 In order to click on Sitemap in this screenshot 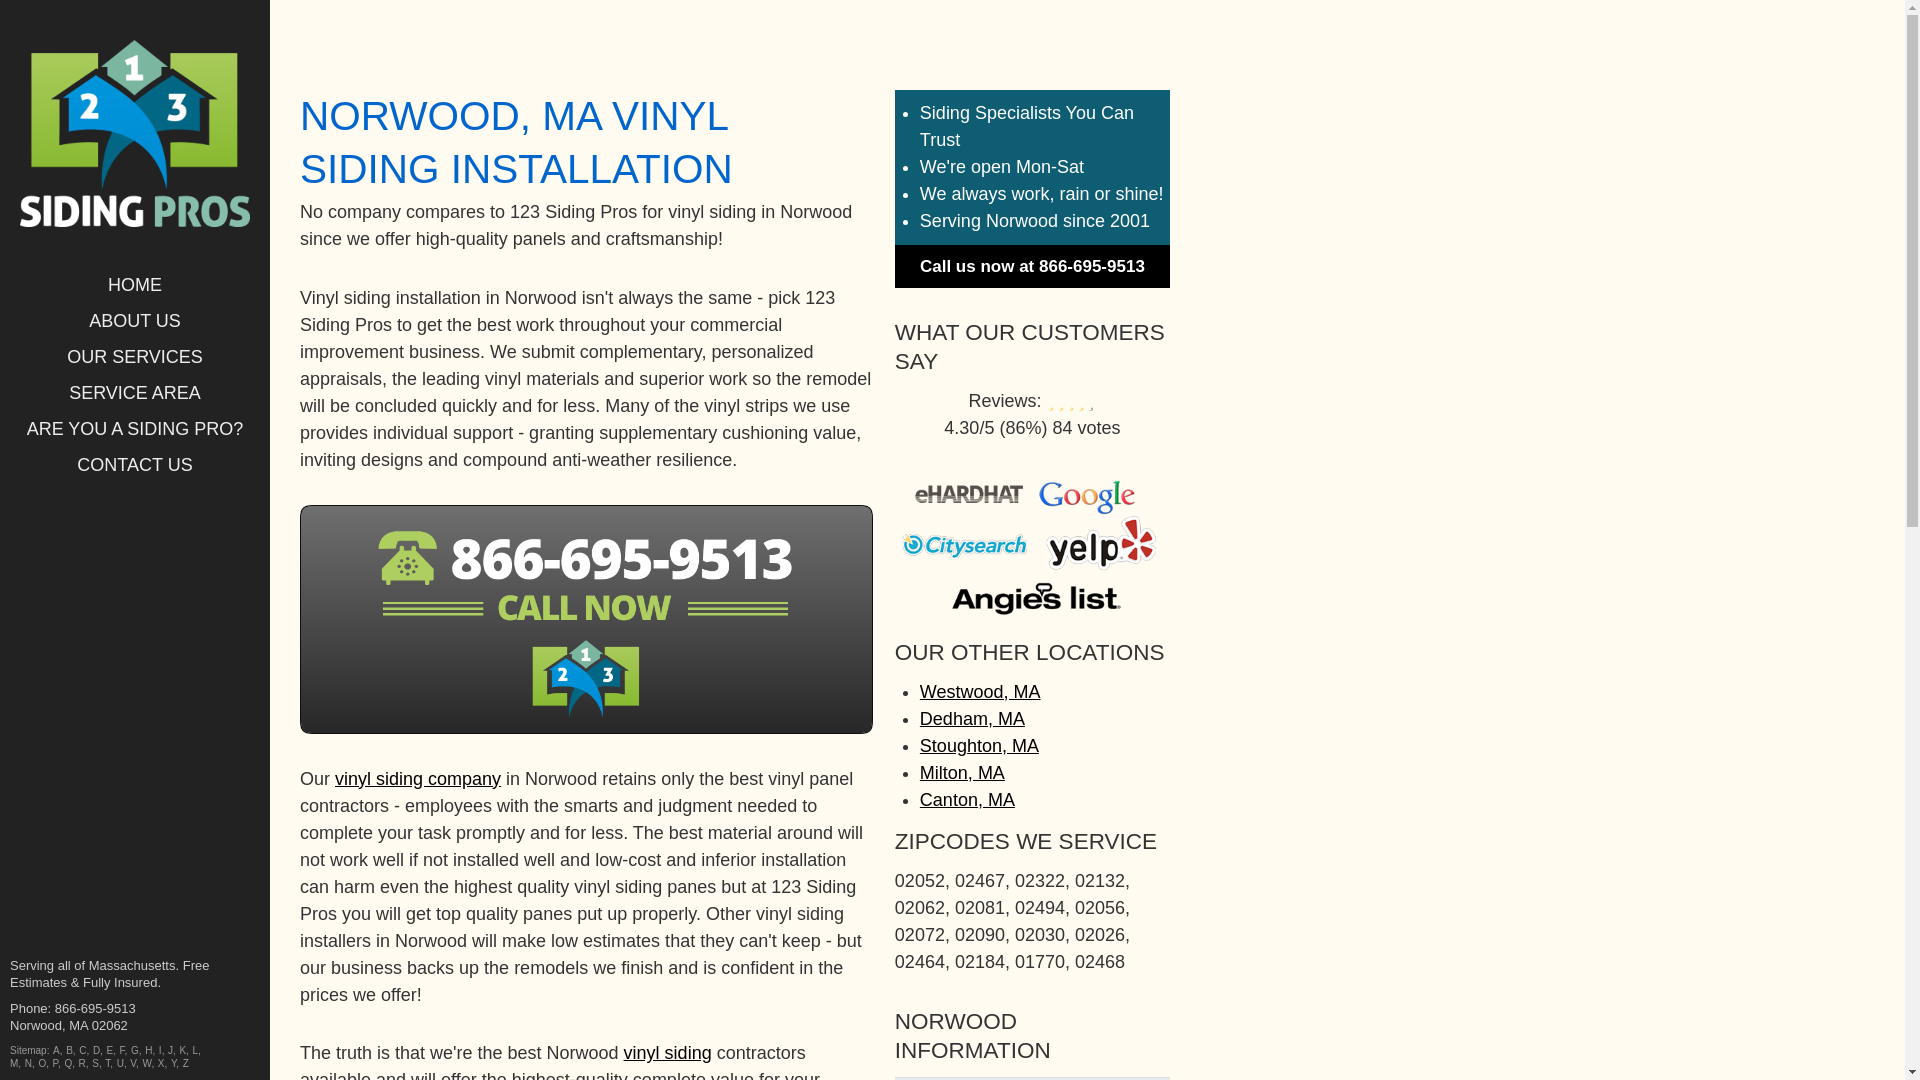, I will do `click(28, 1050)`.